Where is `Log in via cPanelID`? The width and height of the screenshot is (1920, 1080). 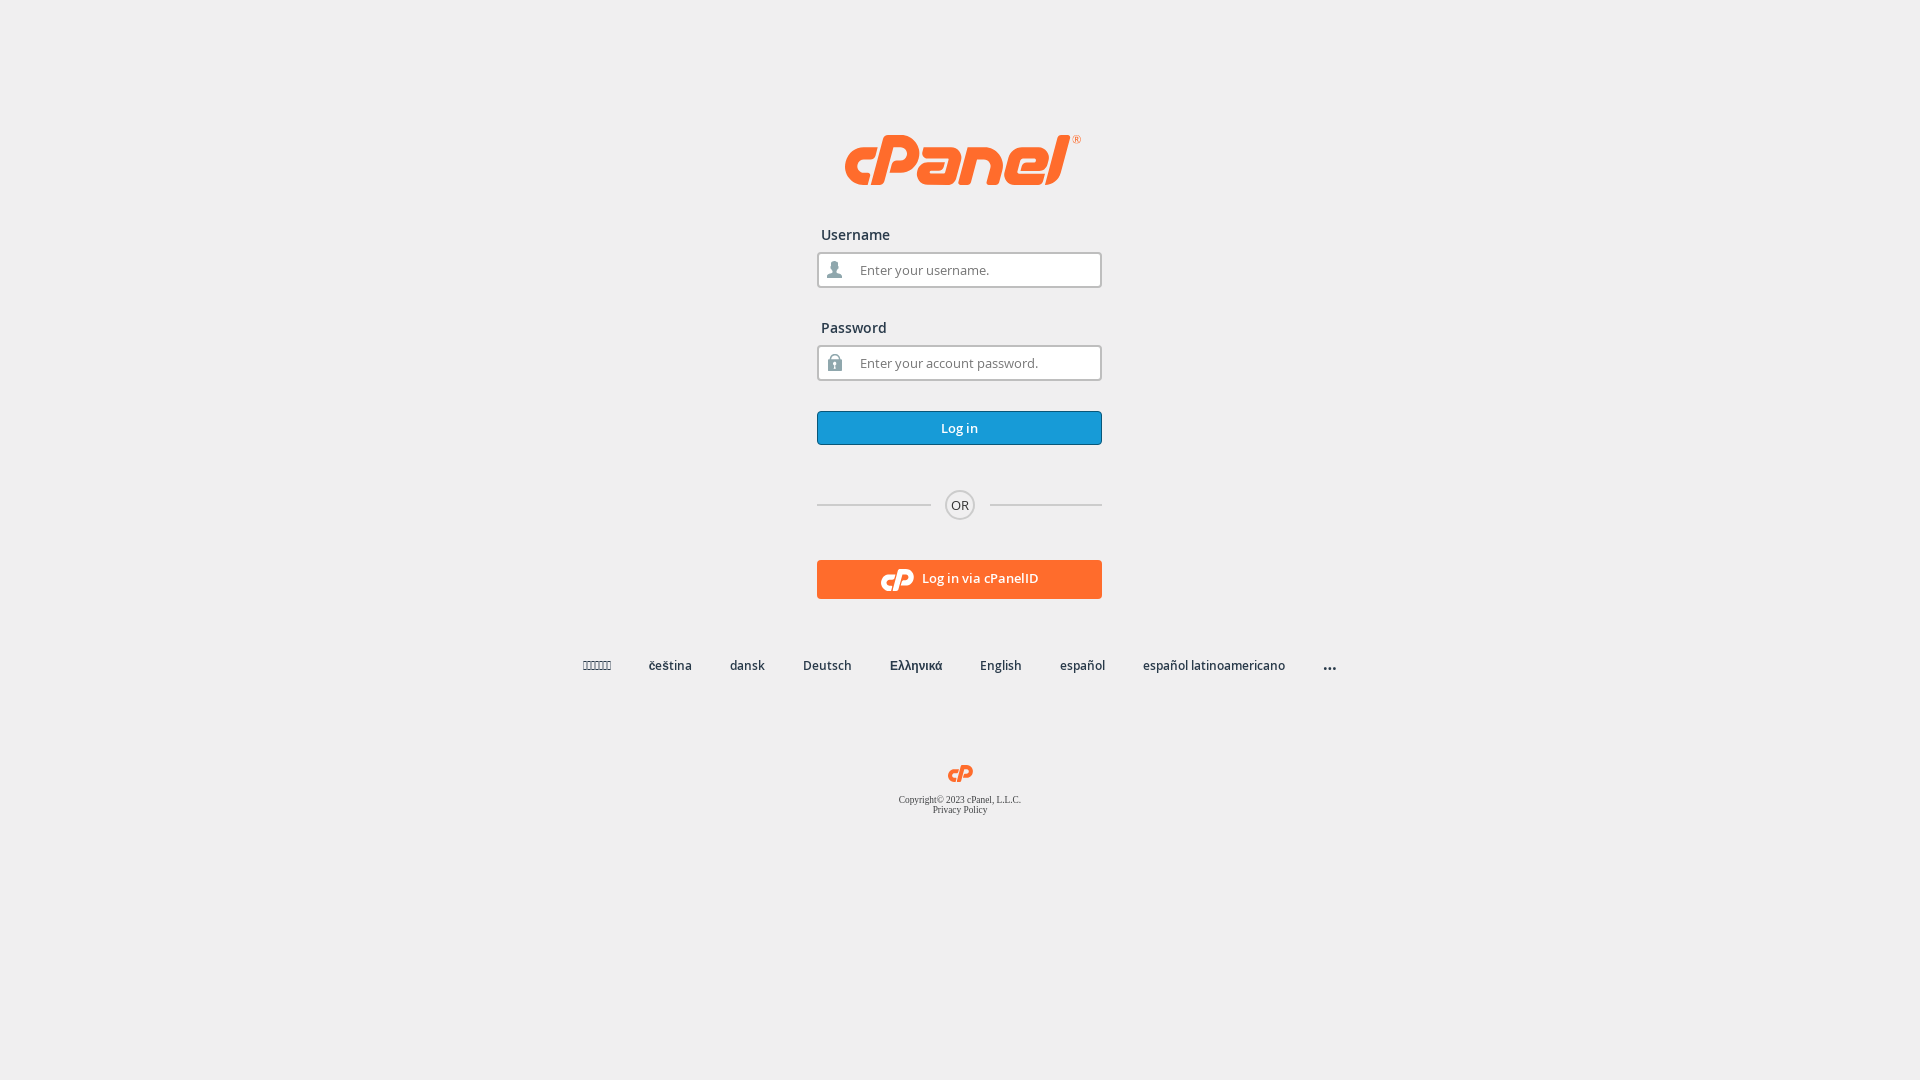
Log in via cPanelID is located at coordinates (960, 580).